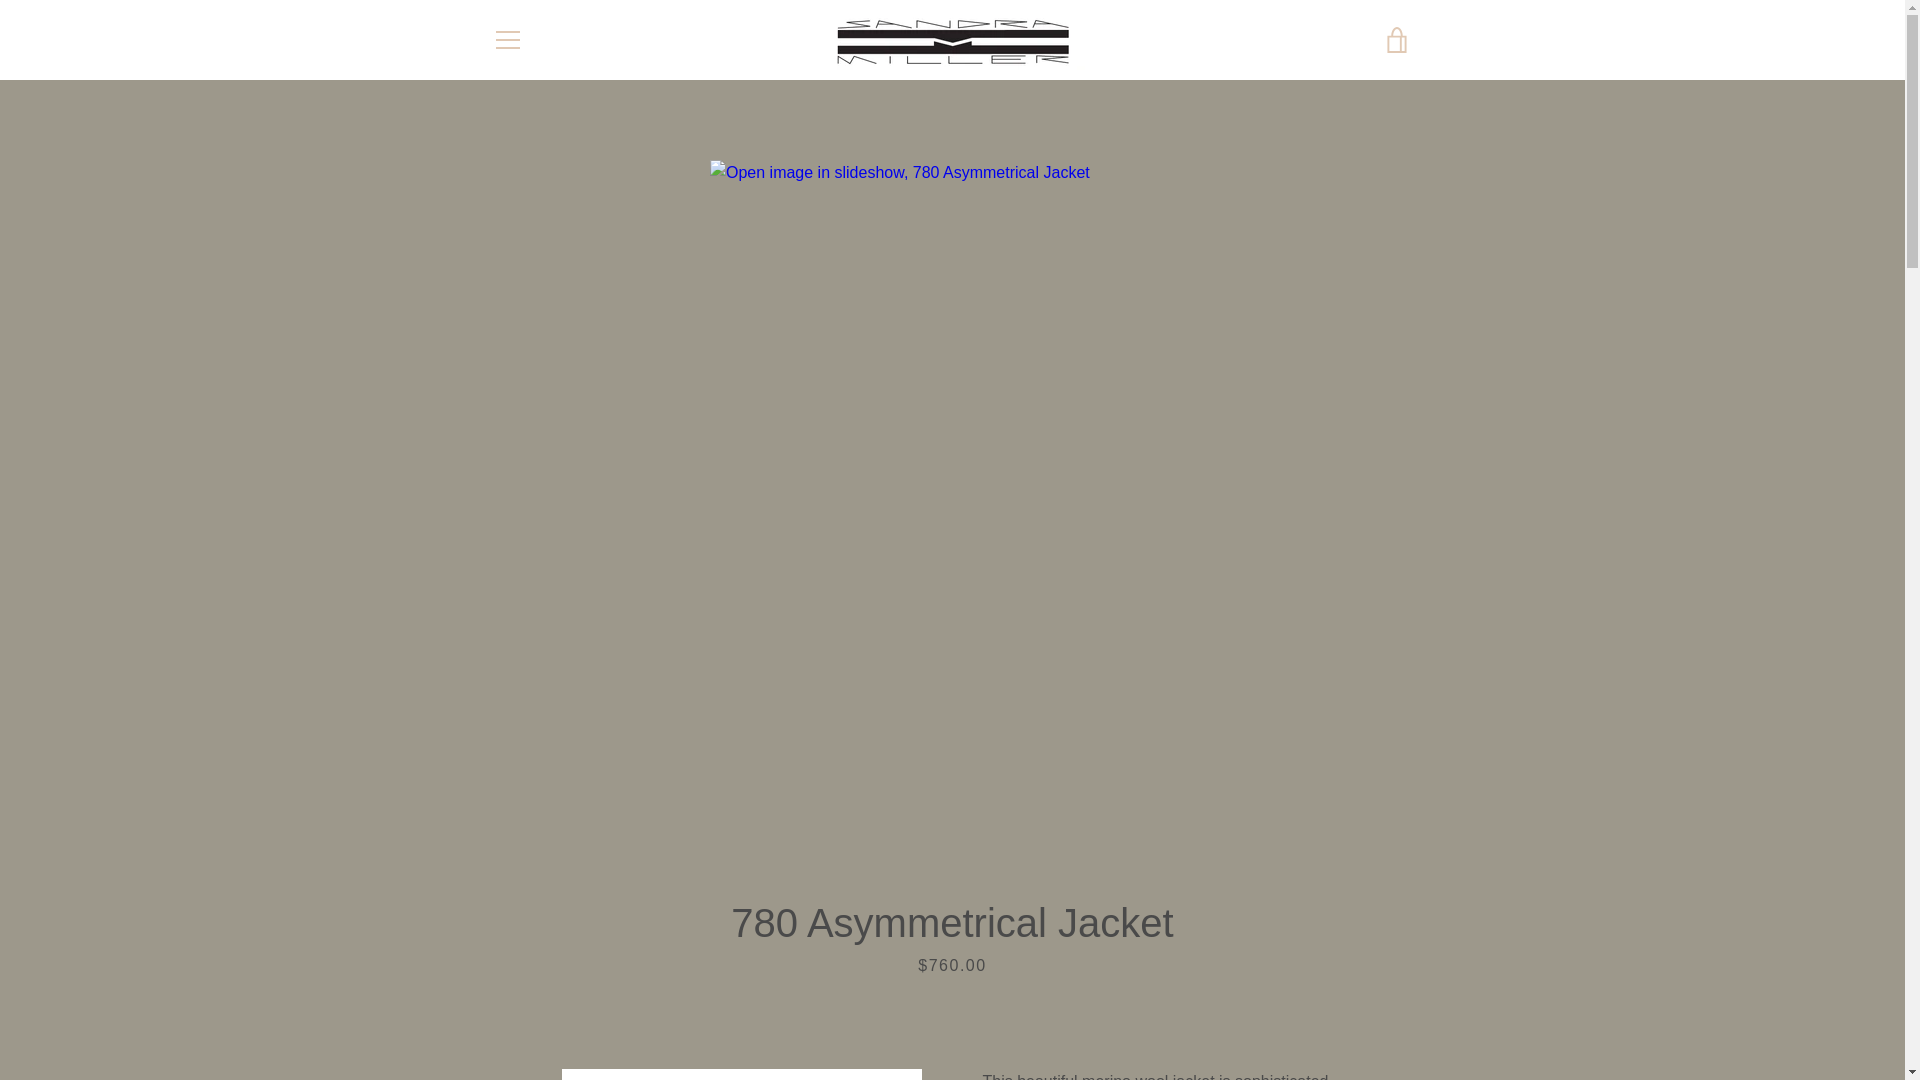 Image resolution: width=1920 pixels, height=1080 pixels. I want to click on Meta Pay, so click(1348, 995).